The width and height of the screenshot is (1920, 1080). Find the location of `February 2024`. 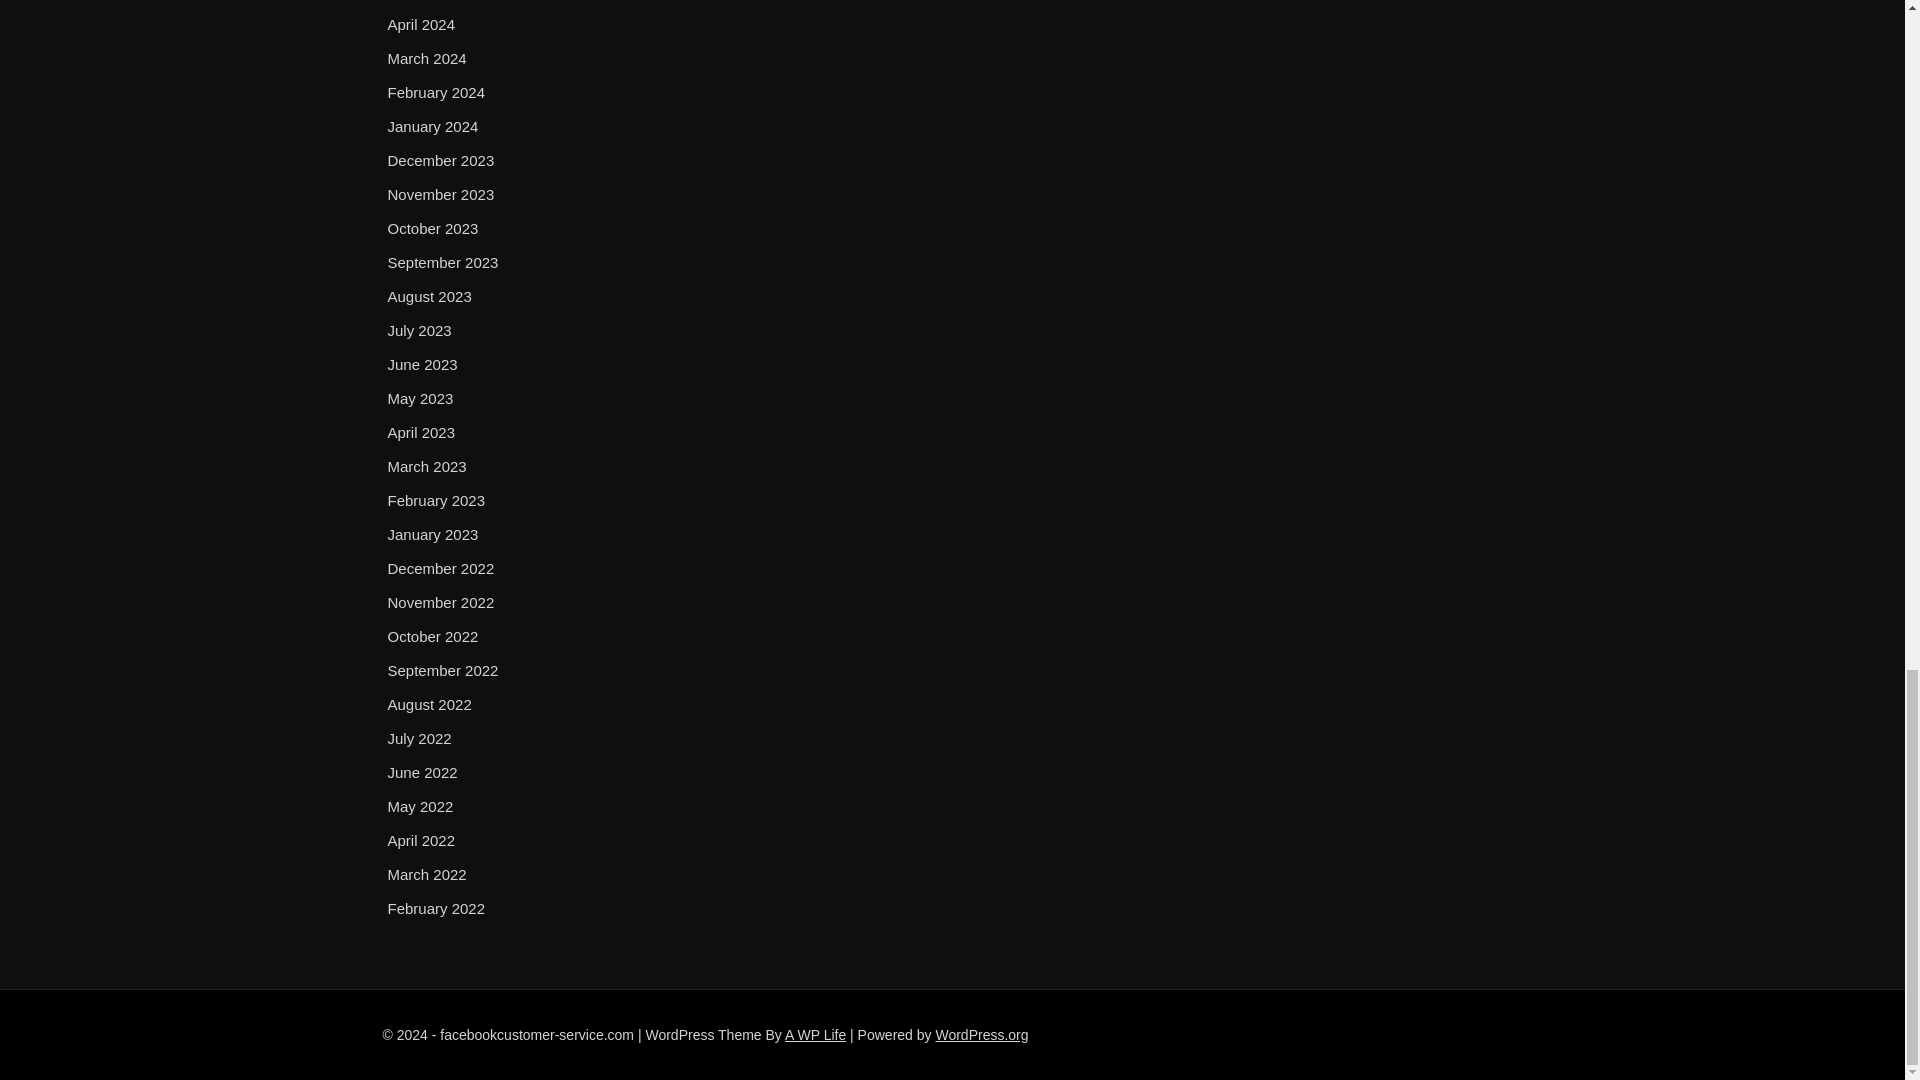

February 2024 is located at coordinates (436, 92).